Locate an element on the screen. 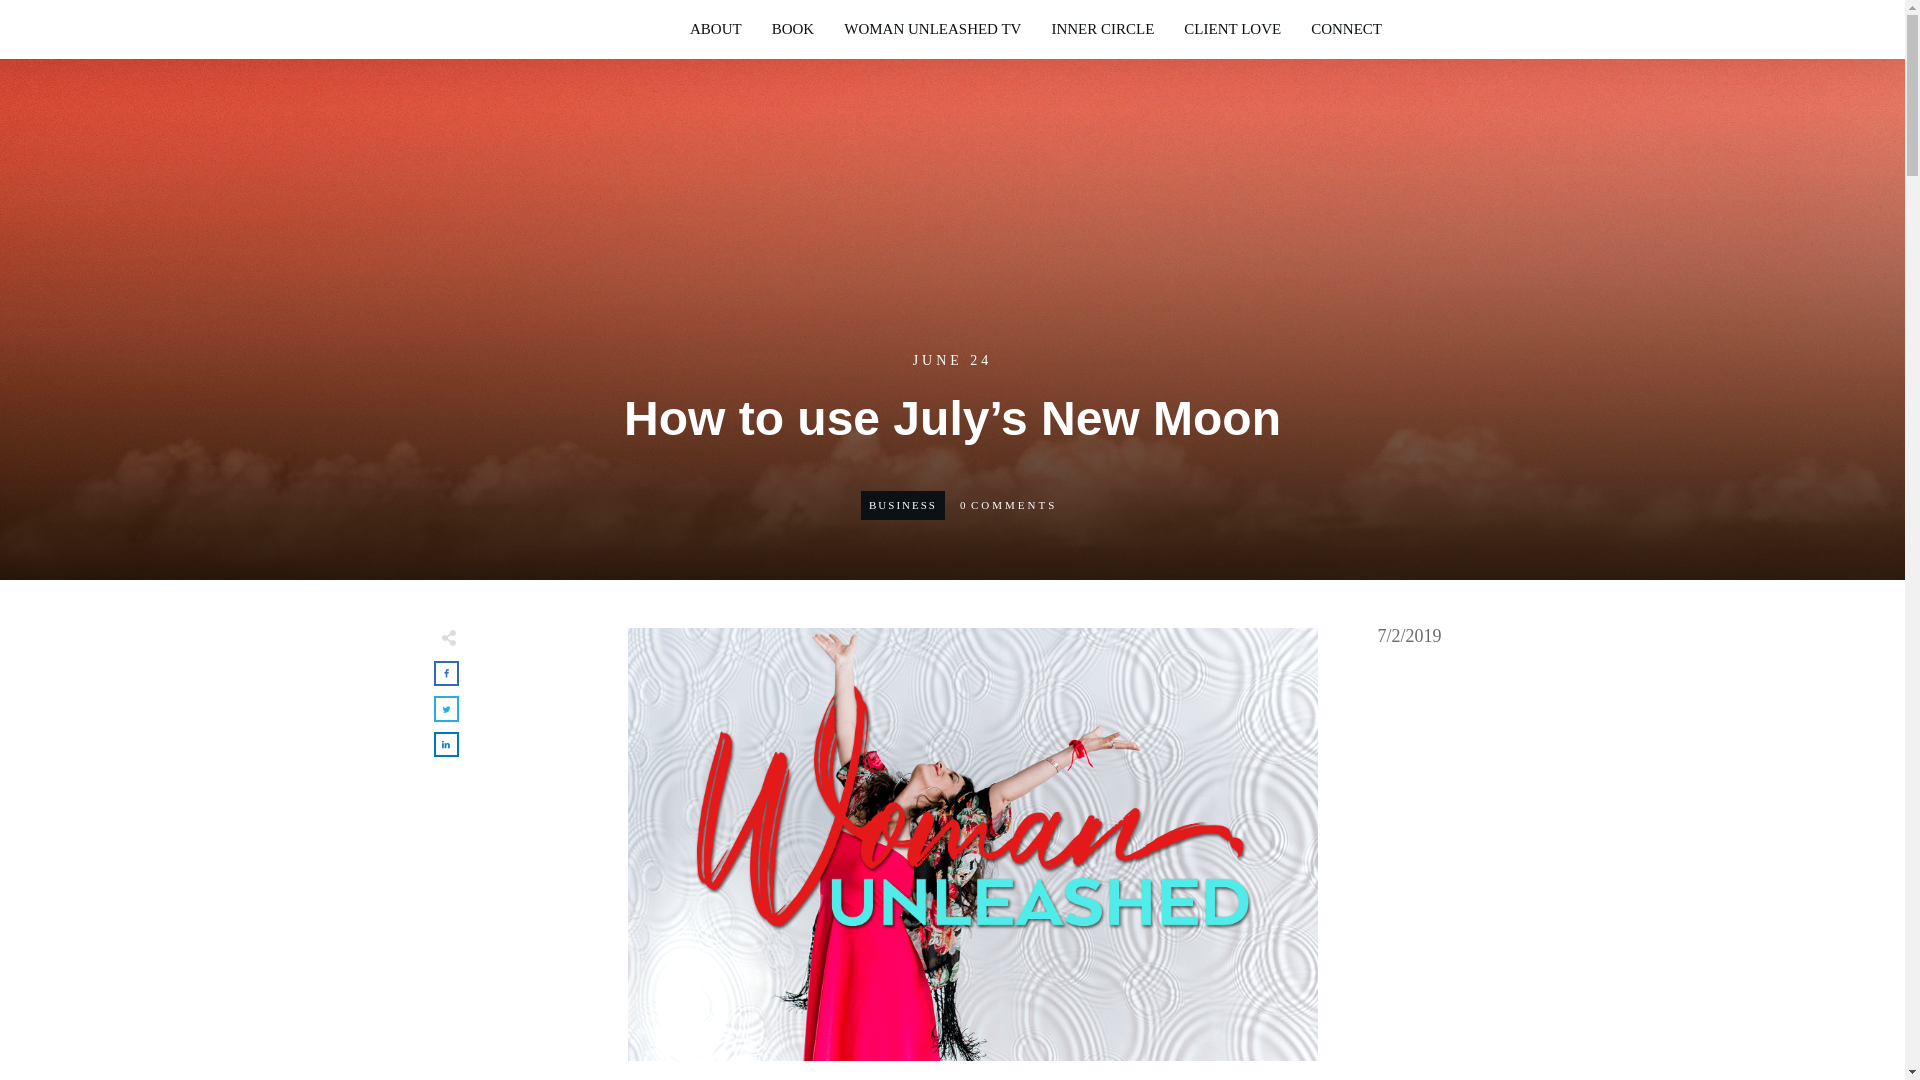 The image size is (1920, 1080). BUSINESS is located at coordinates (902, 504).